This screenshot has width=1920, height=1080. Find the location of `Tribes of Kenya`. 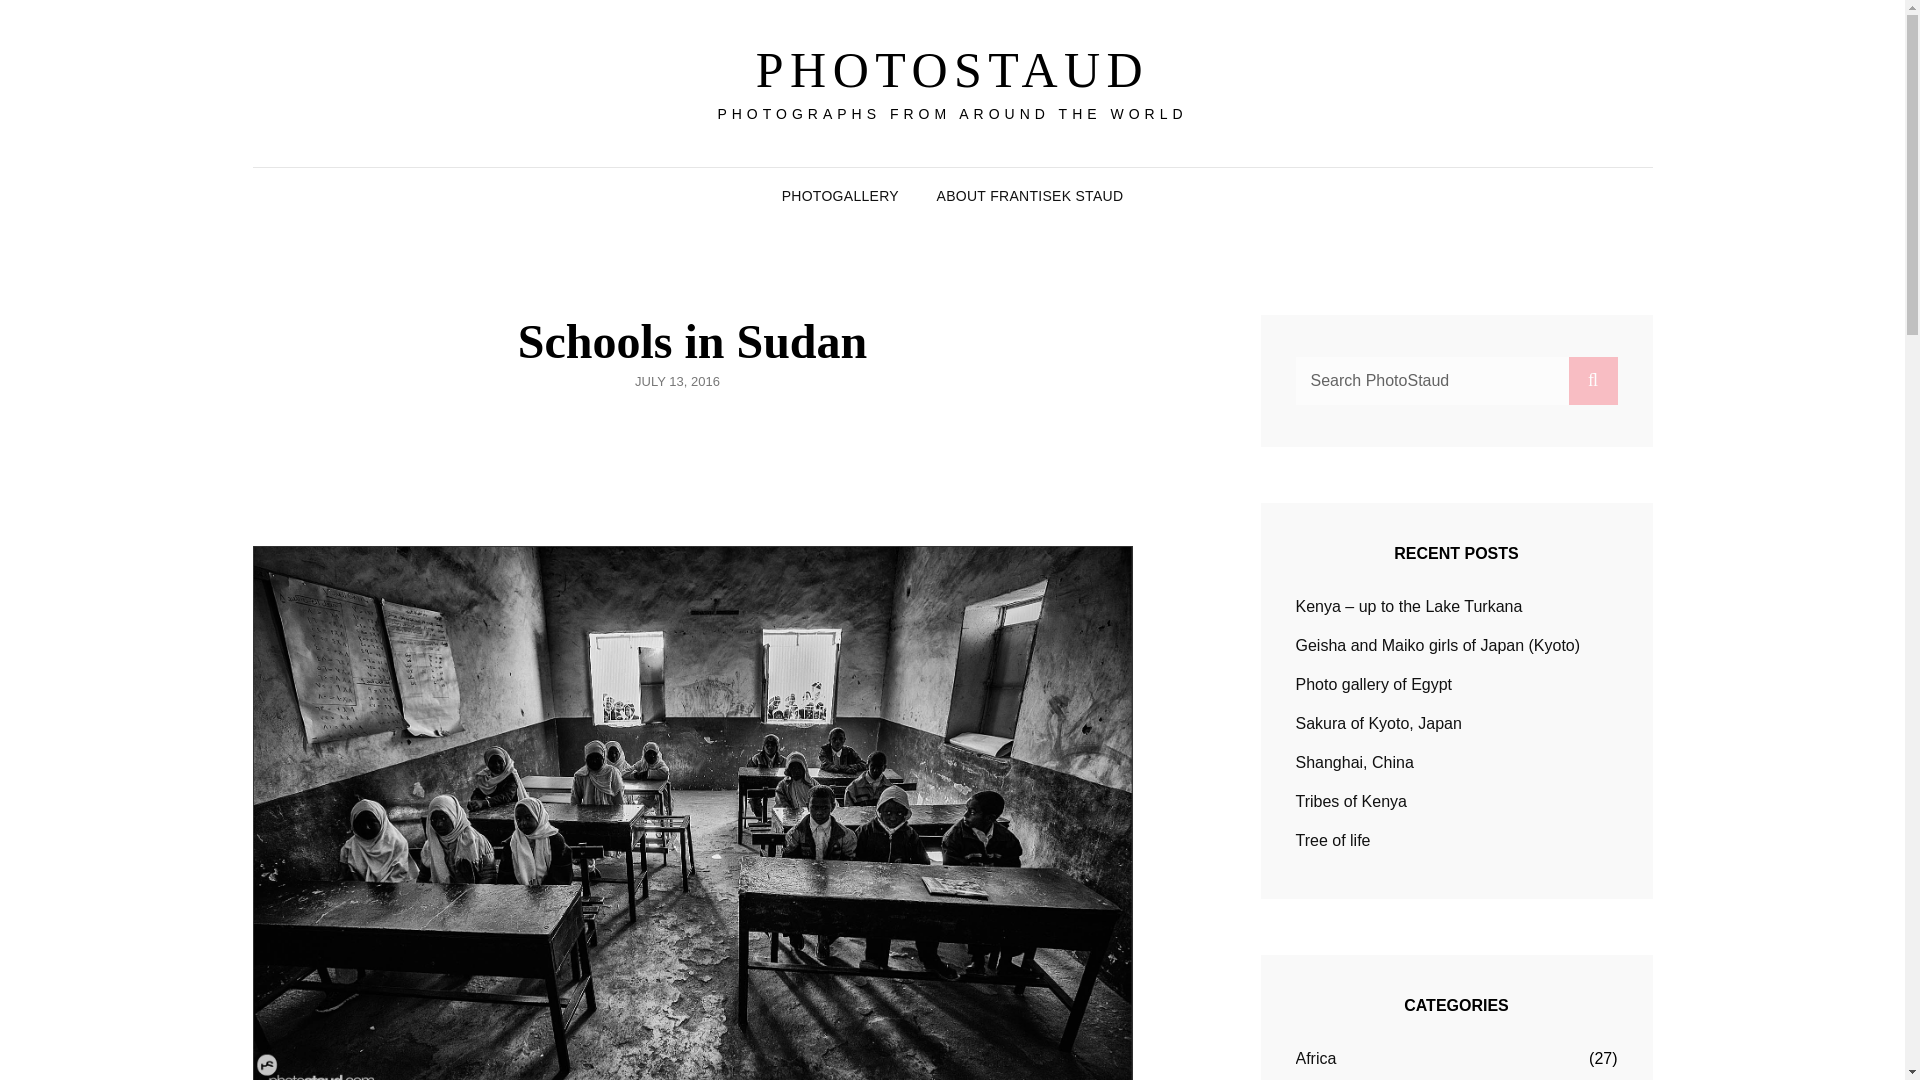

Tribes of Kenya is located at coordinates (1352, 801).